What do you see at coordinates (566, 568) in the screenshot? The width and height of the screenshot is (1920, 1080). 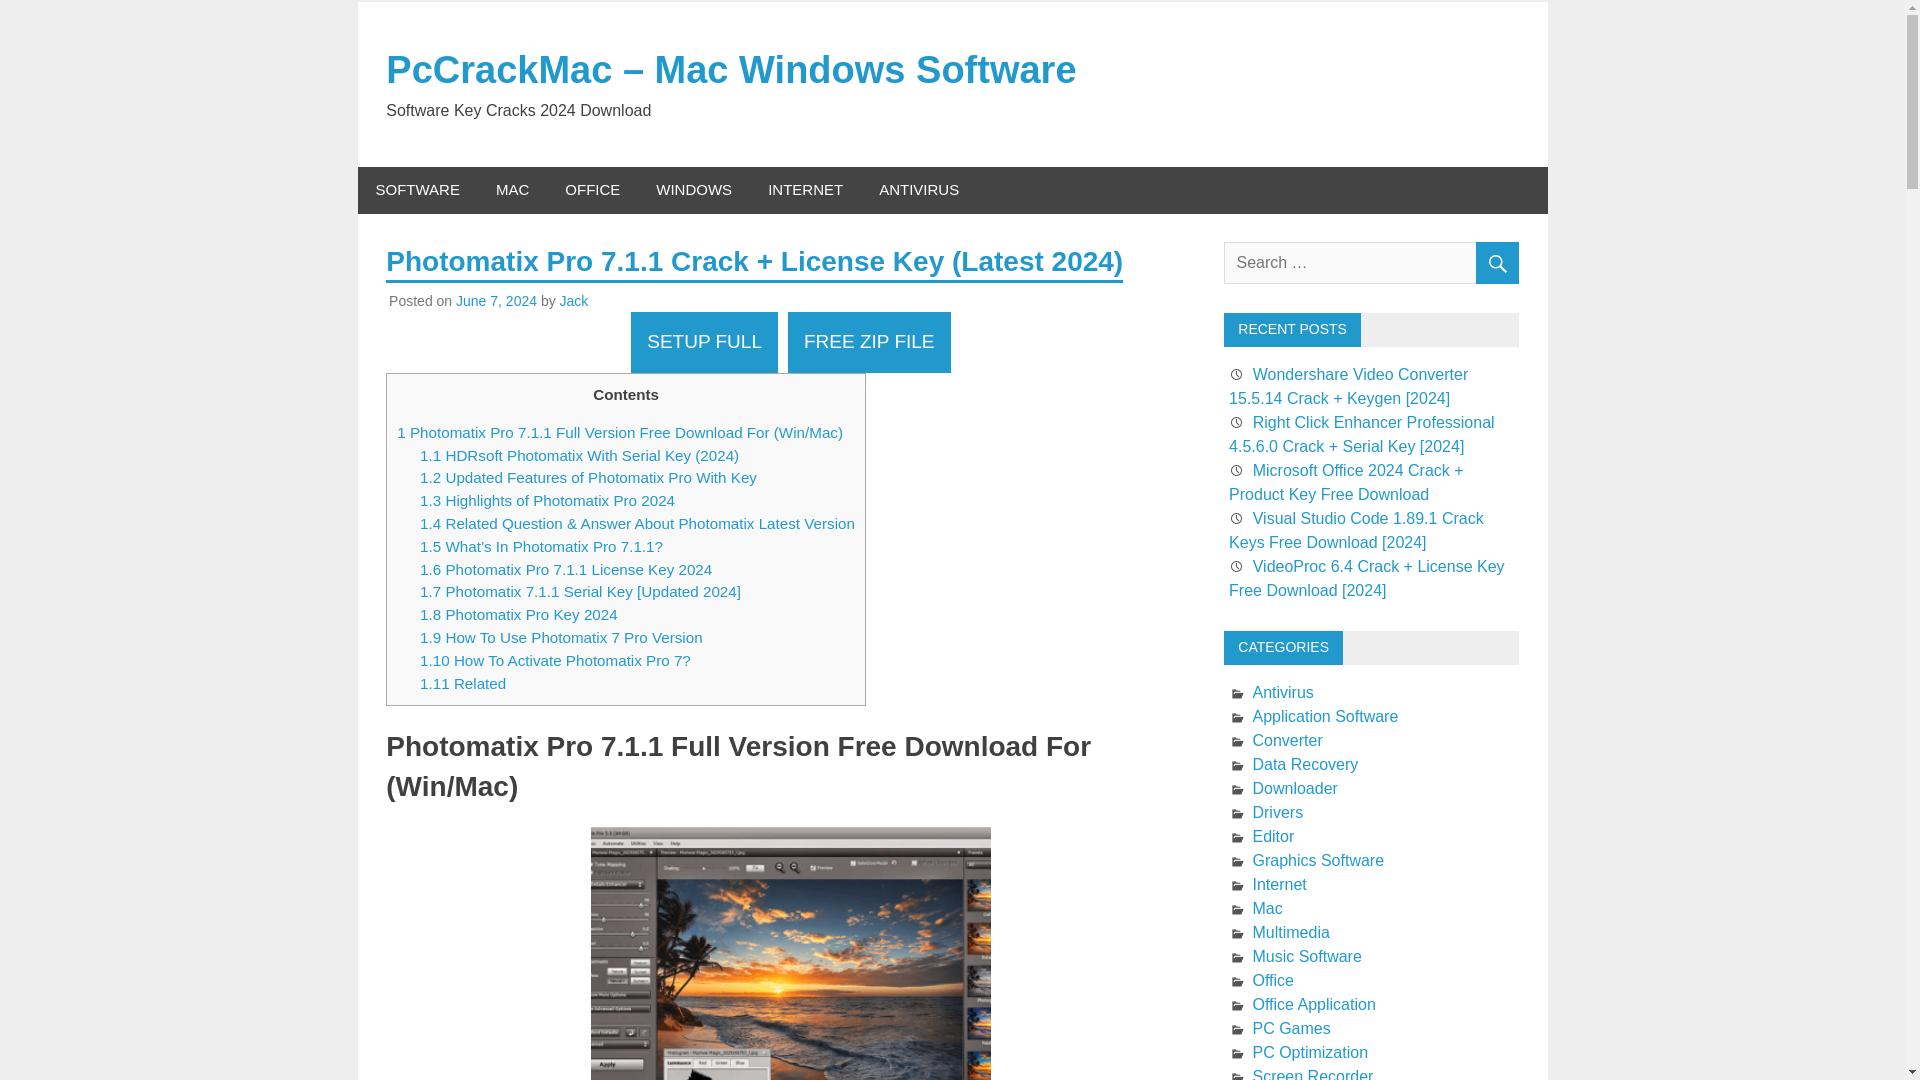 I see `1.6 Photomatix Pro 7.1.1 License Key 2024` at bounding box center [566, 568].